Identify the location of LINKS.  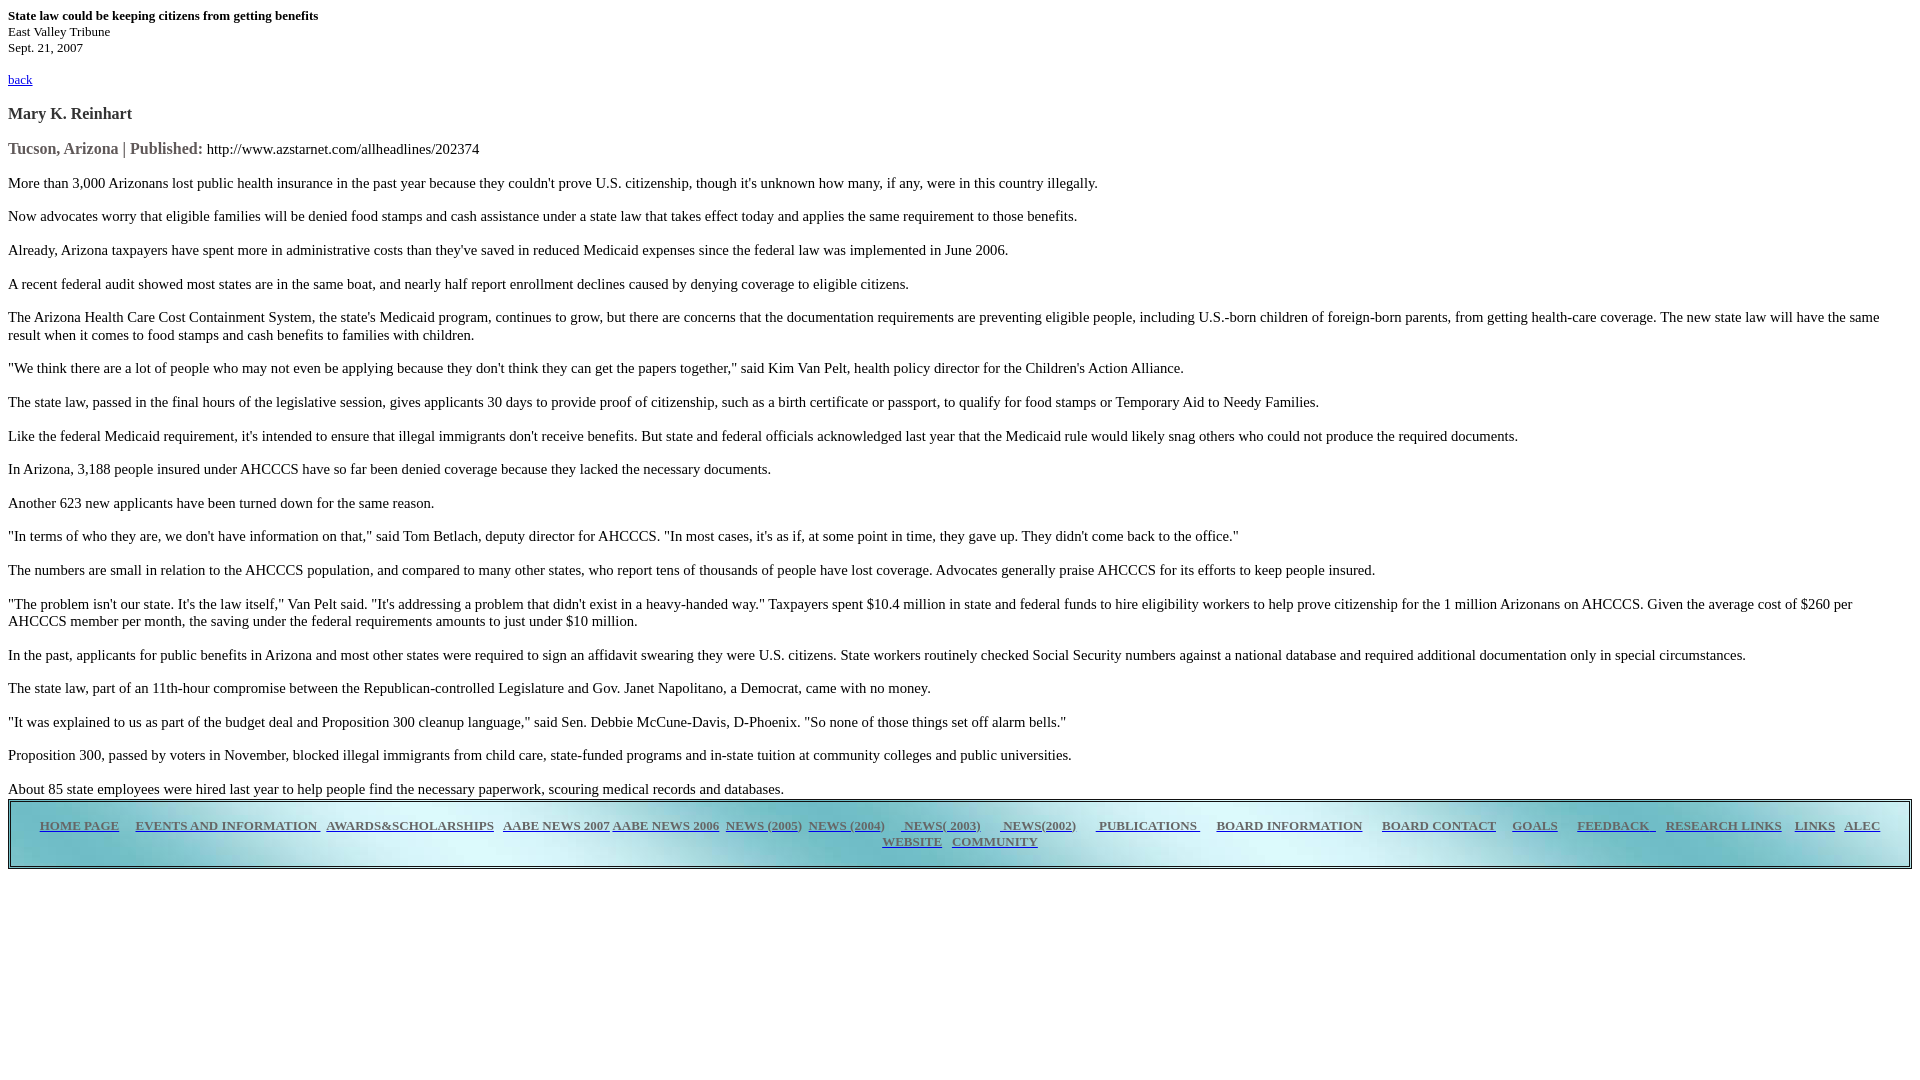
(1815, 824).